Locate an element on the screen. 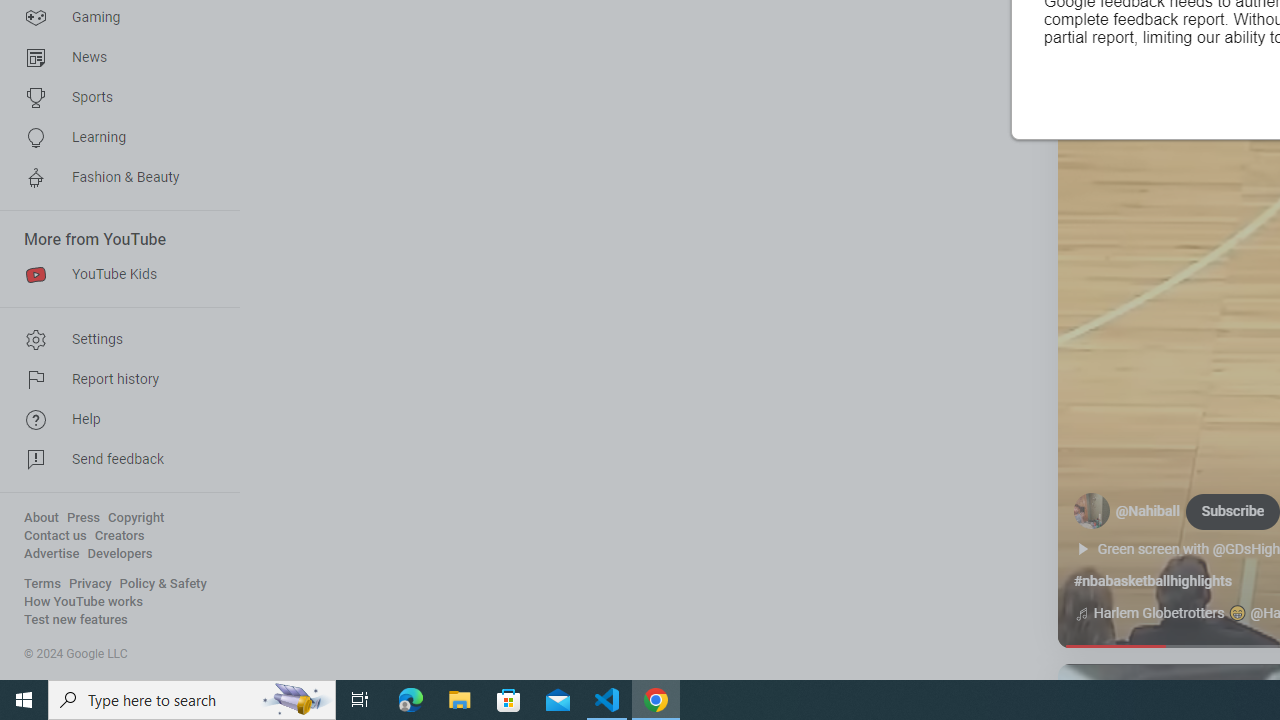 This screenshot has height=720, width=1280. Contact us is located at coordinates (56, 536).